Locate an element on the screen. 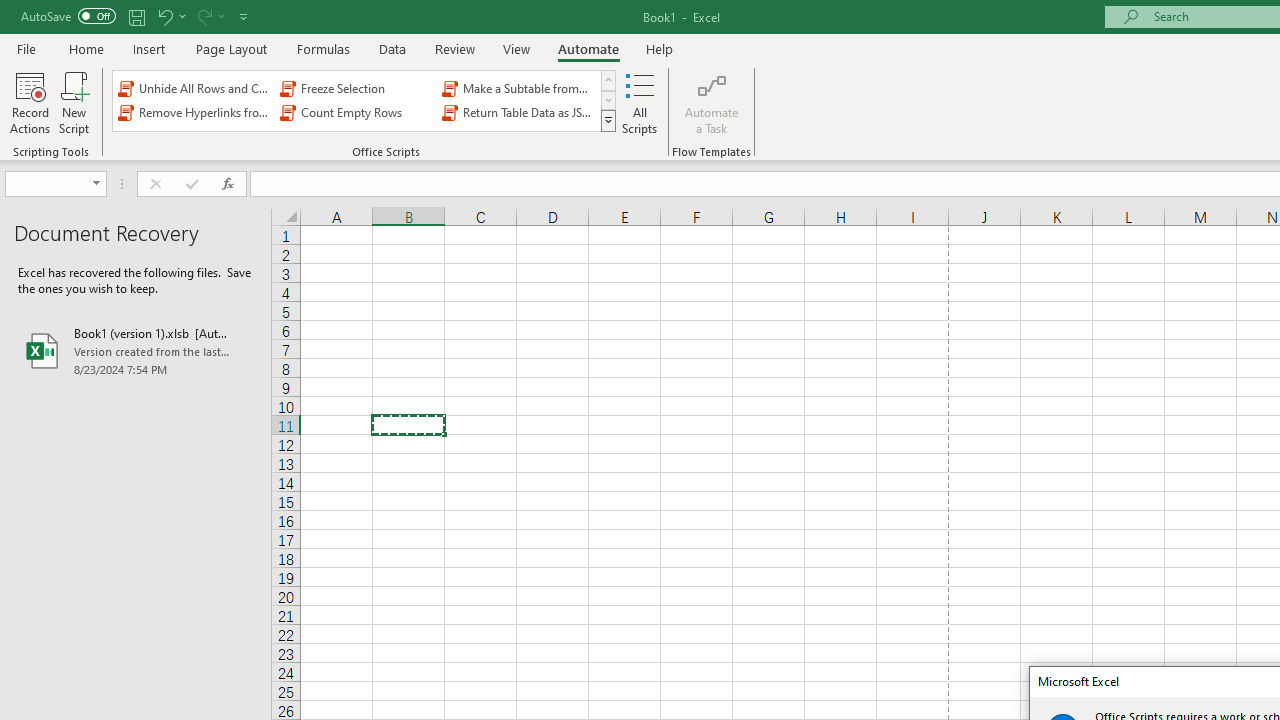 The image size is (1280, 720). Class: NetUIImage is located at coordinates (609, 120).